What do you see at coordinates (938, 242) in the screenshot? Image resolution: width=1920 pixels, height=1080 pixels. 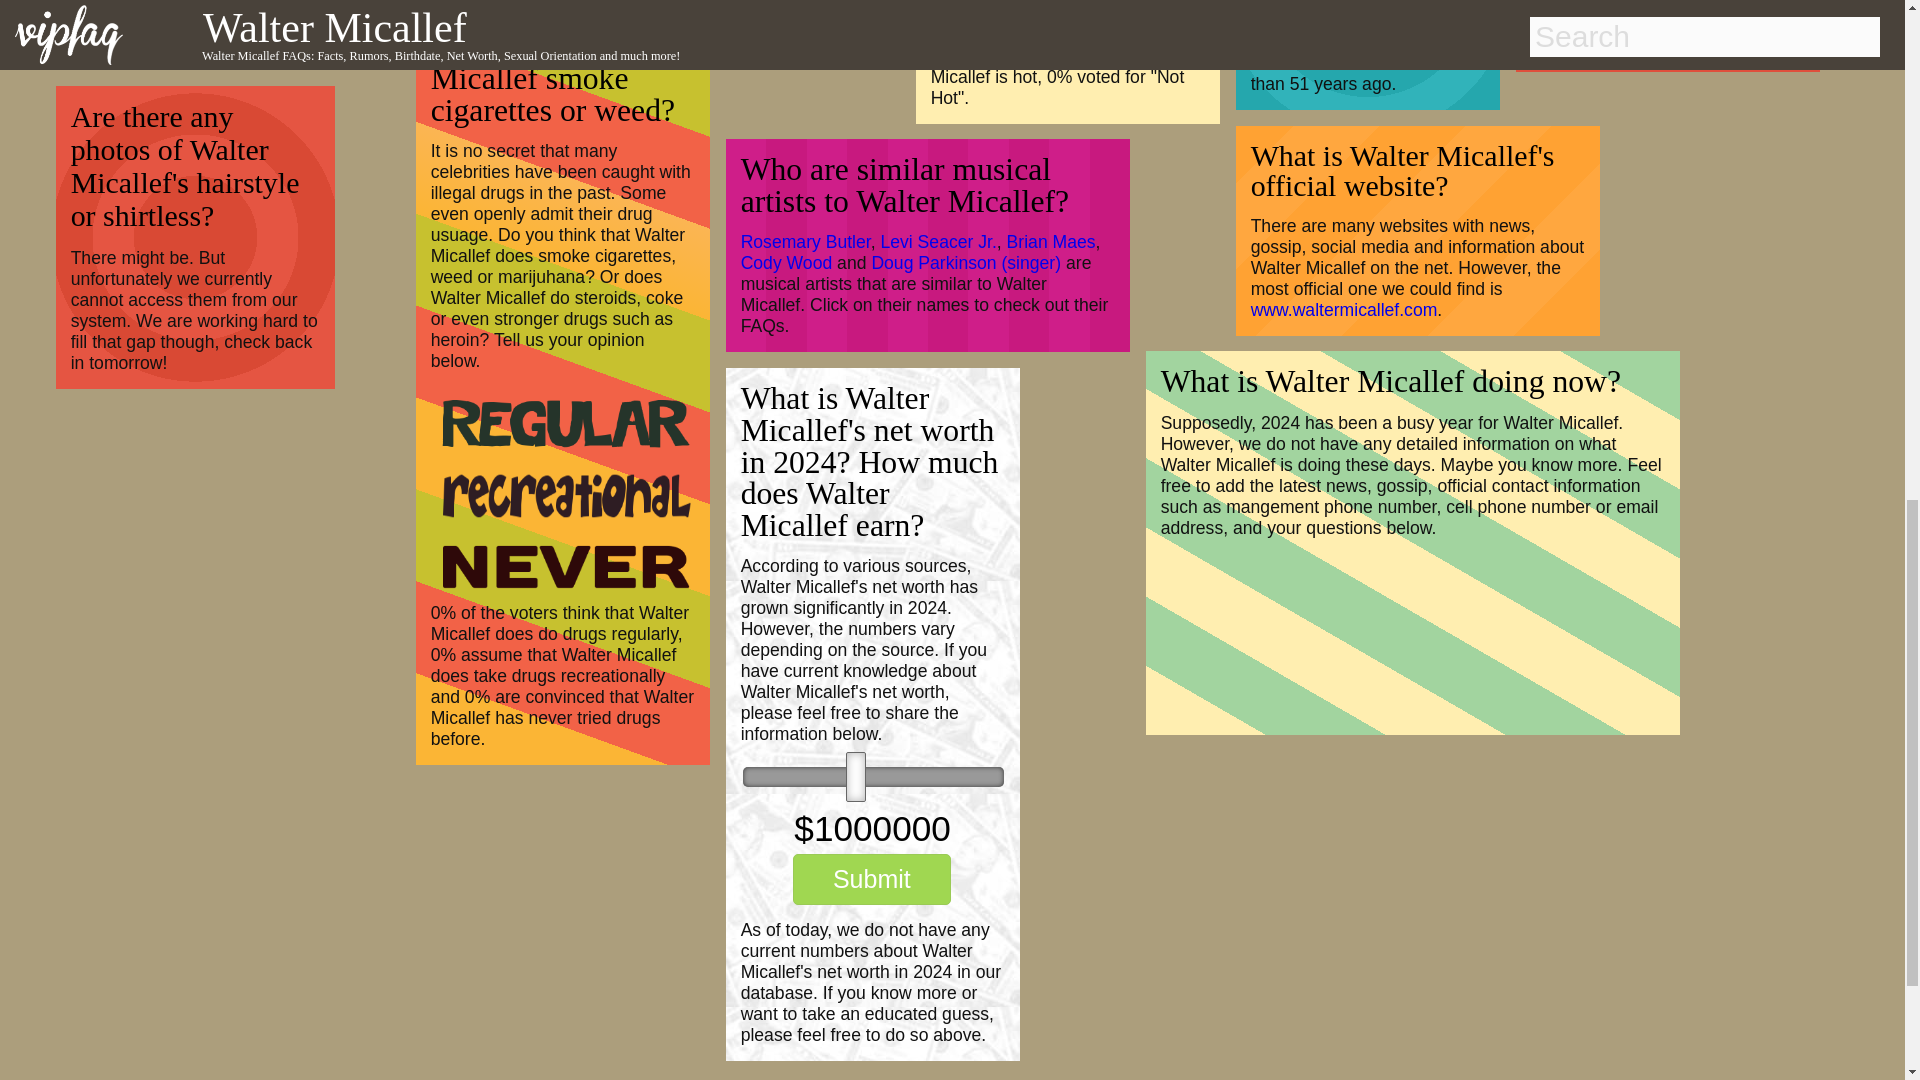 I see `Levi Seacer Jr.` at bounding box center [938, 242].